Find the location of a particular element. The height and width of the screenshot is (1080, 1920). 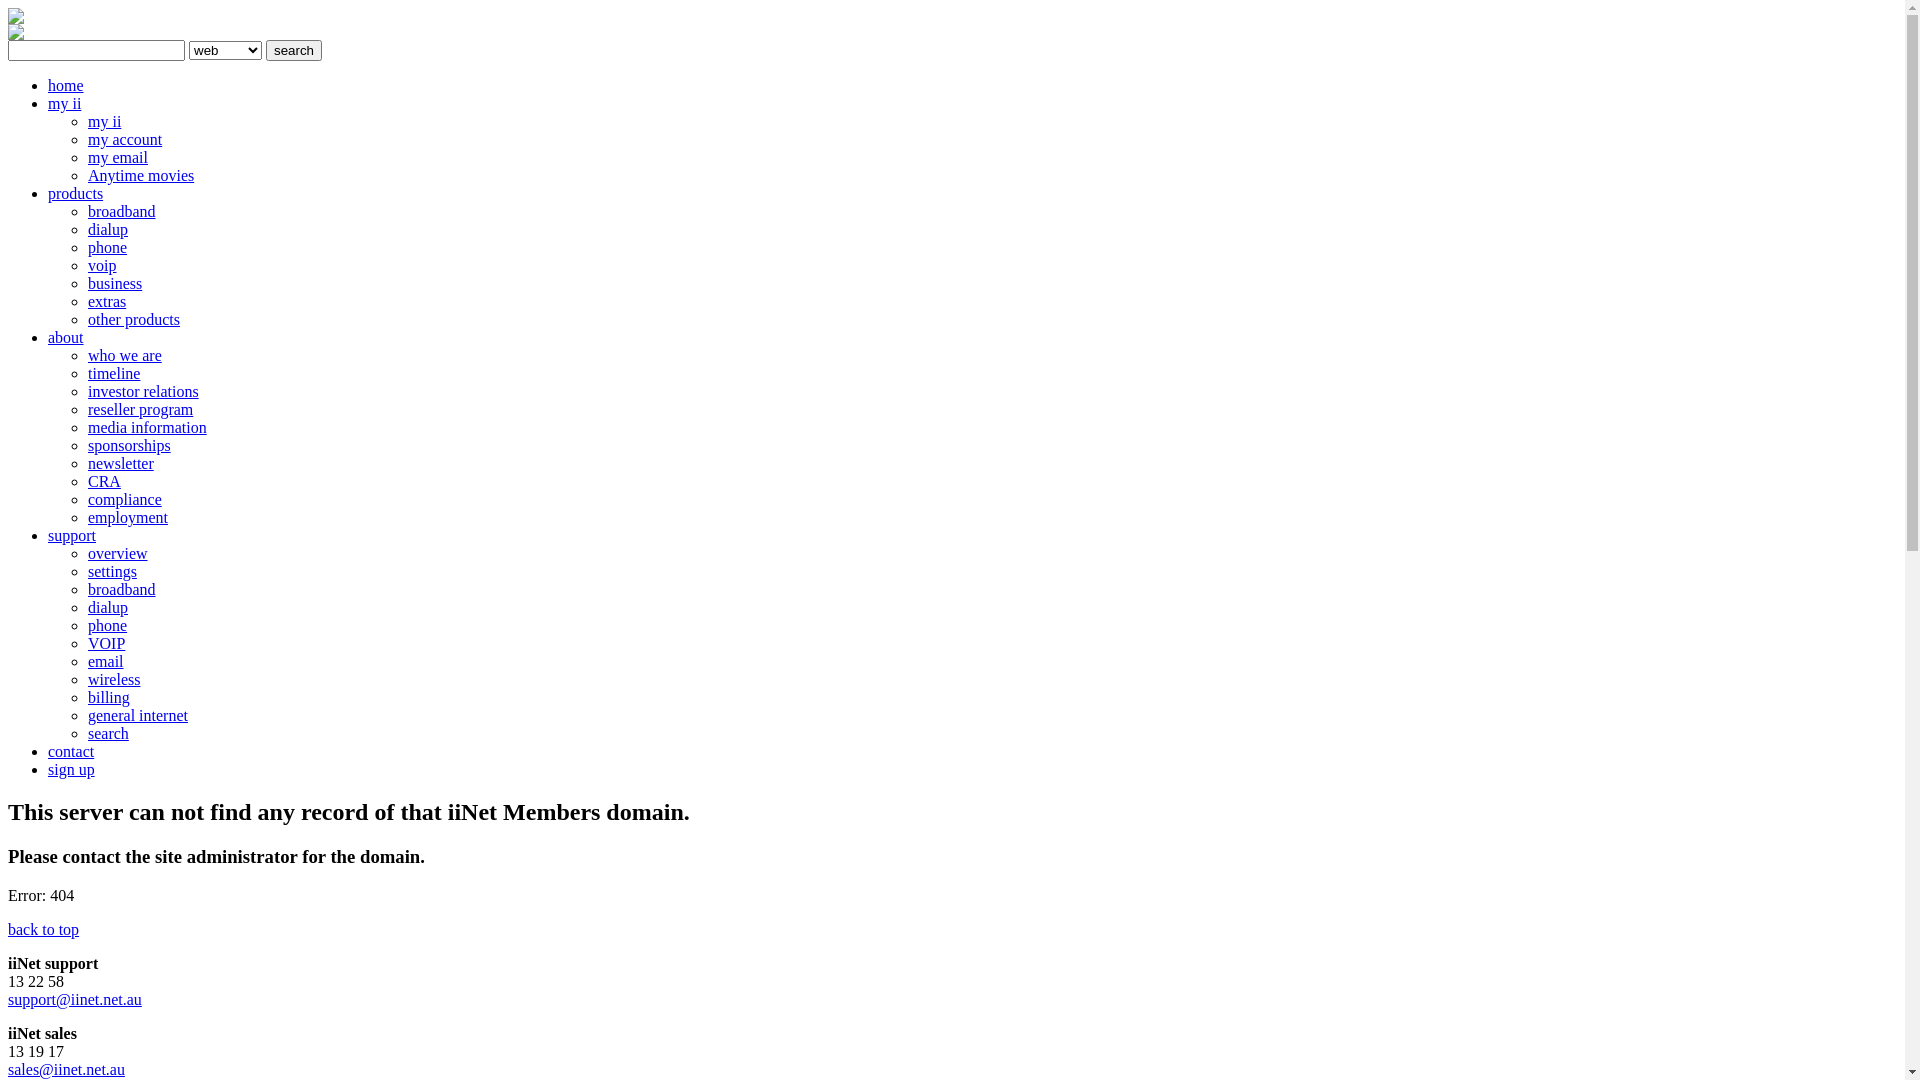

search is located at coordinates (108, 734).